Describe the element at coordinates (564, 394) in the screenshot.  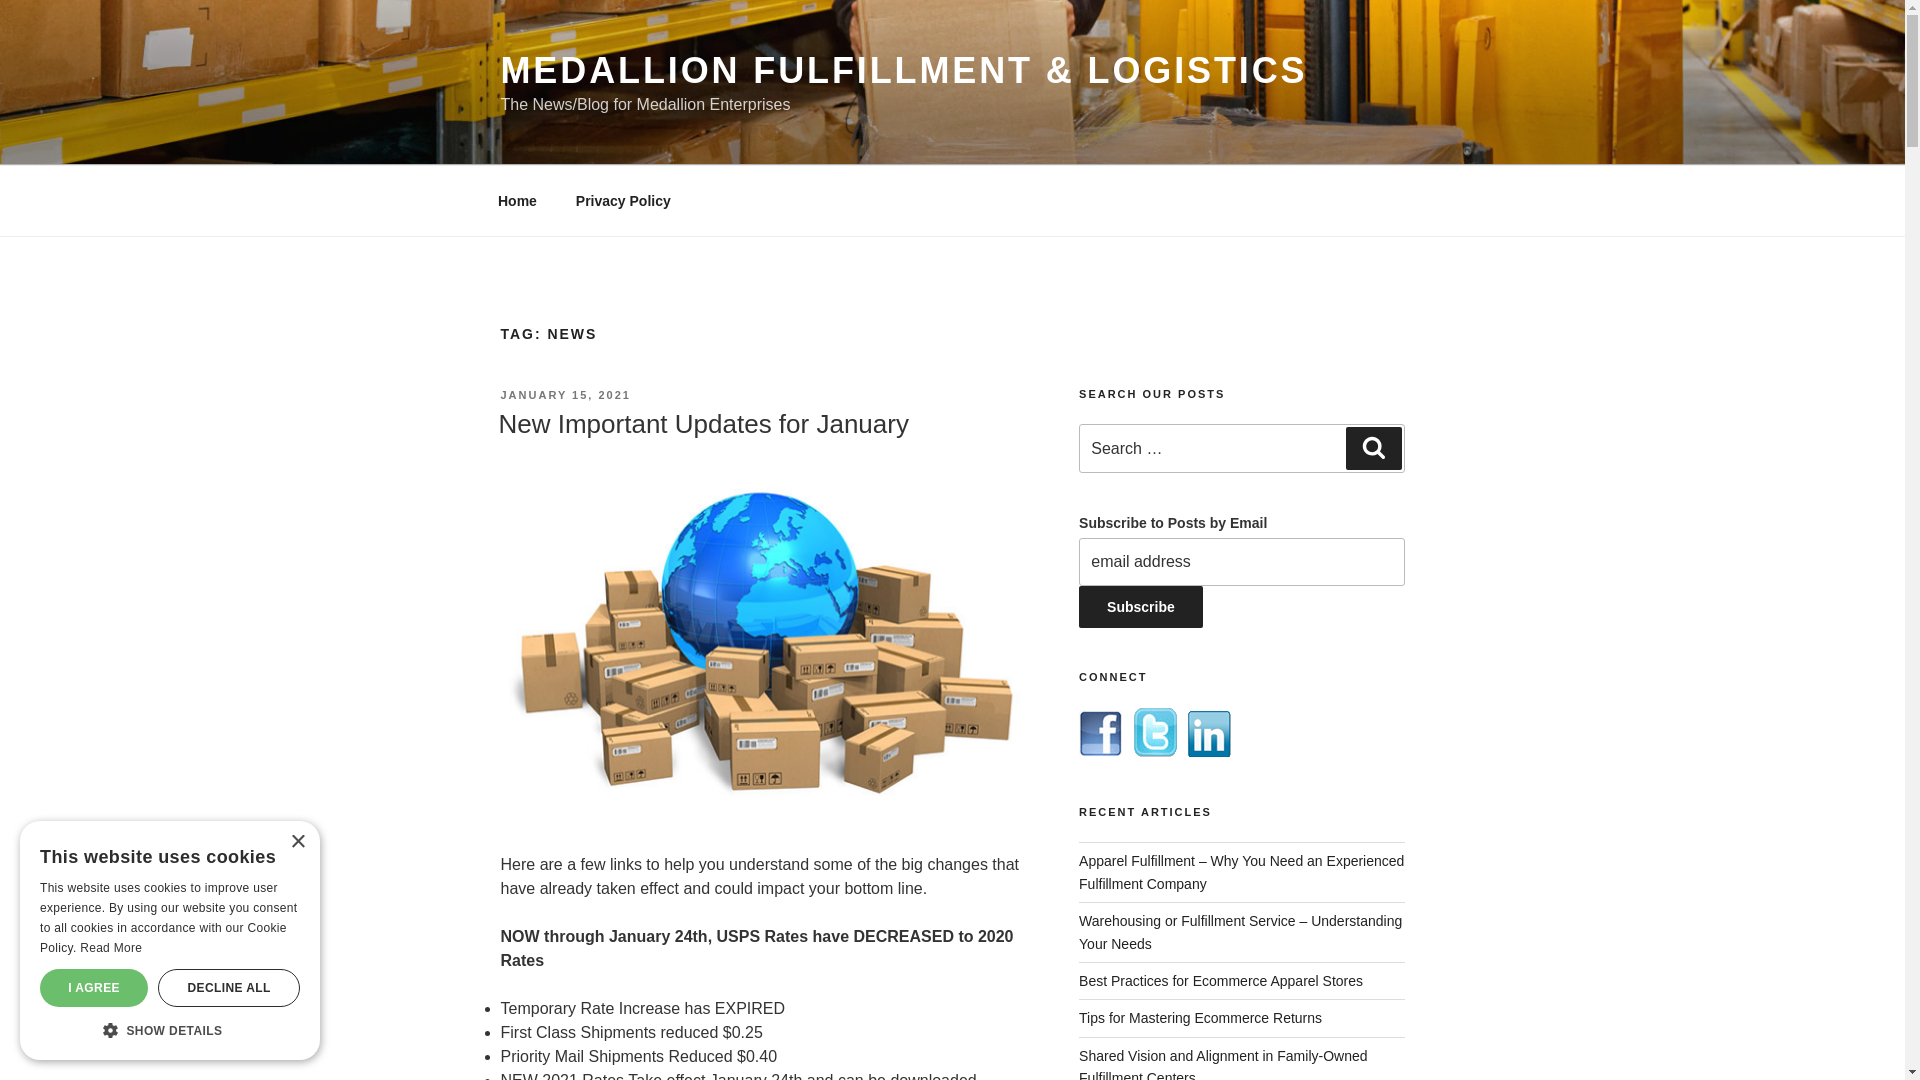
I see `JANUARY 15, 2021` at that location.